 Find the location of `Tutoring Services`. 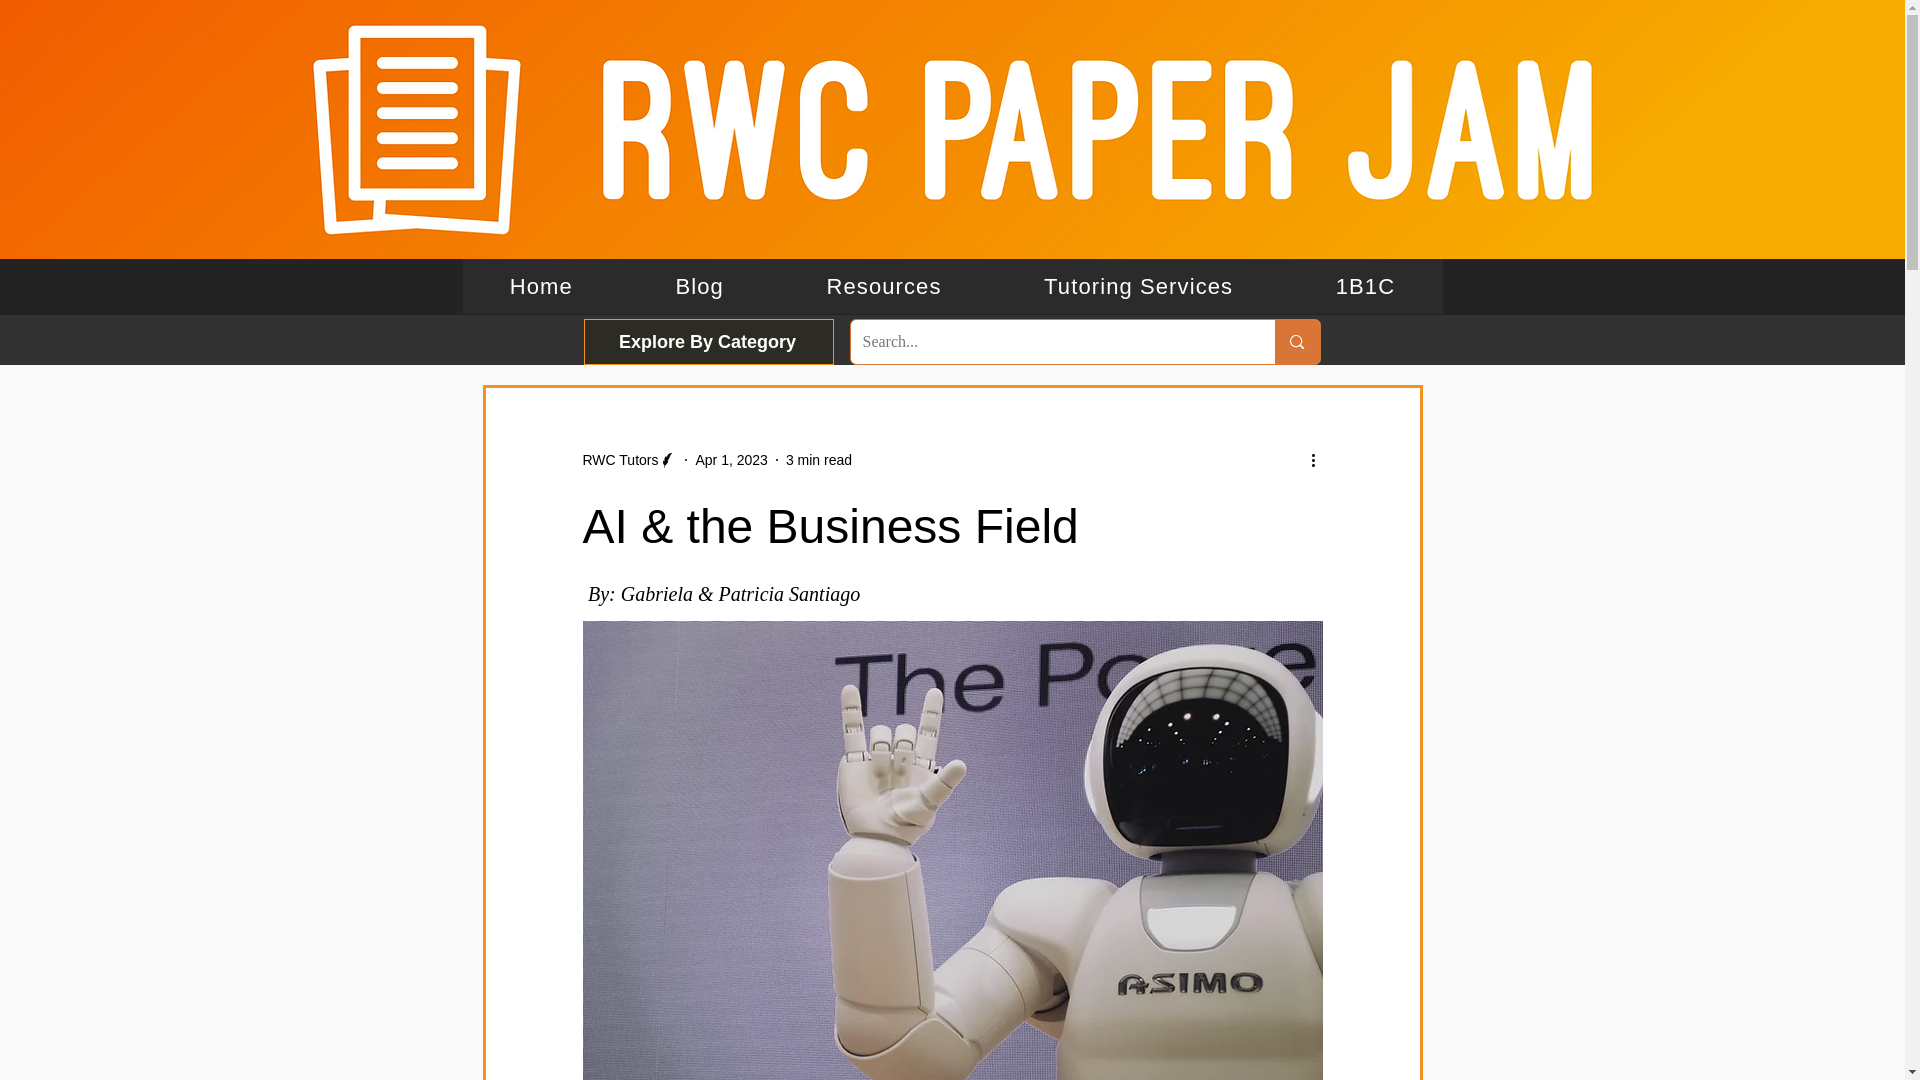

Tutoring Services is located at coordinates (1138, 286).